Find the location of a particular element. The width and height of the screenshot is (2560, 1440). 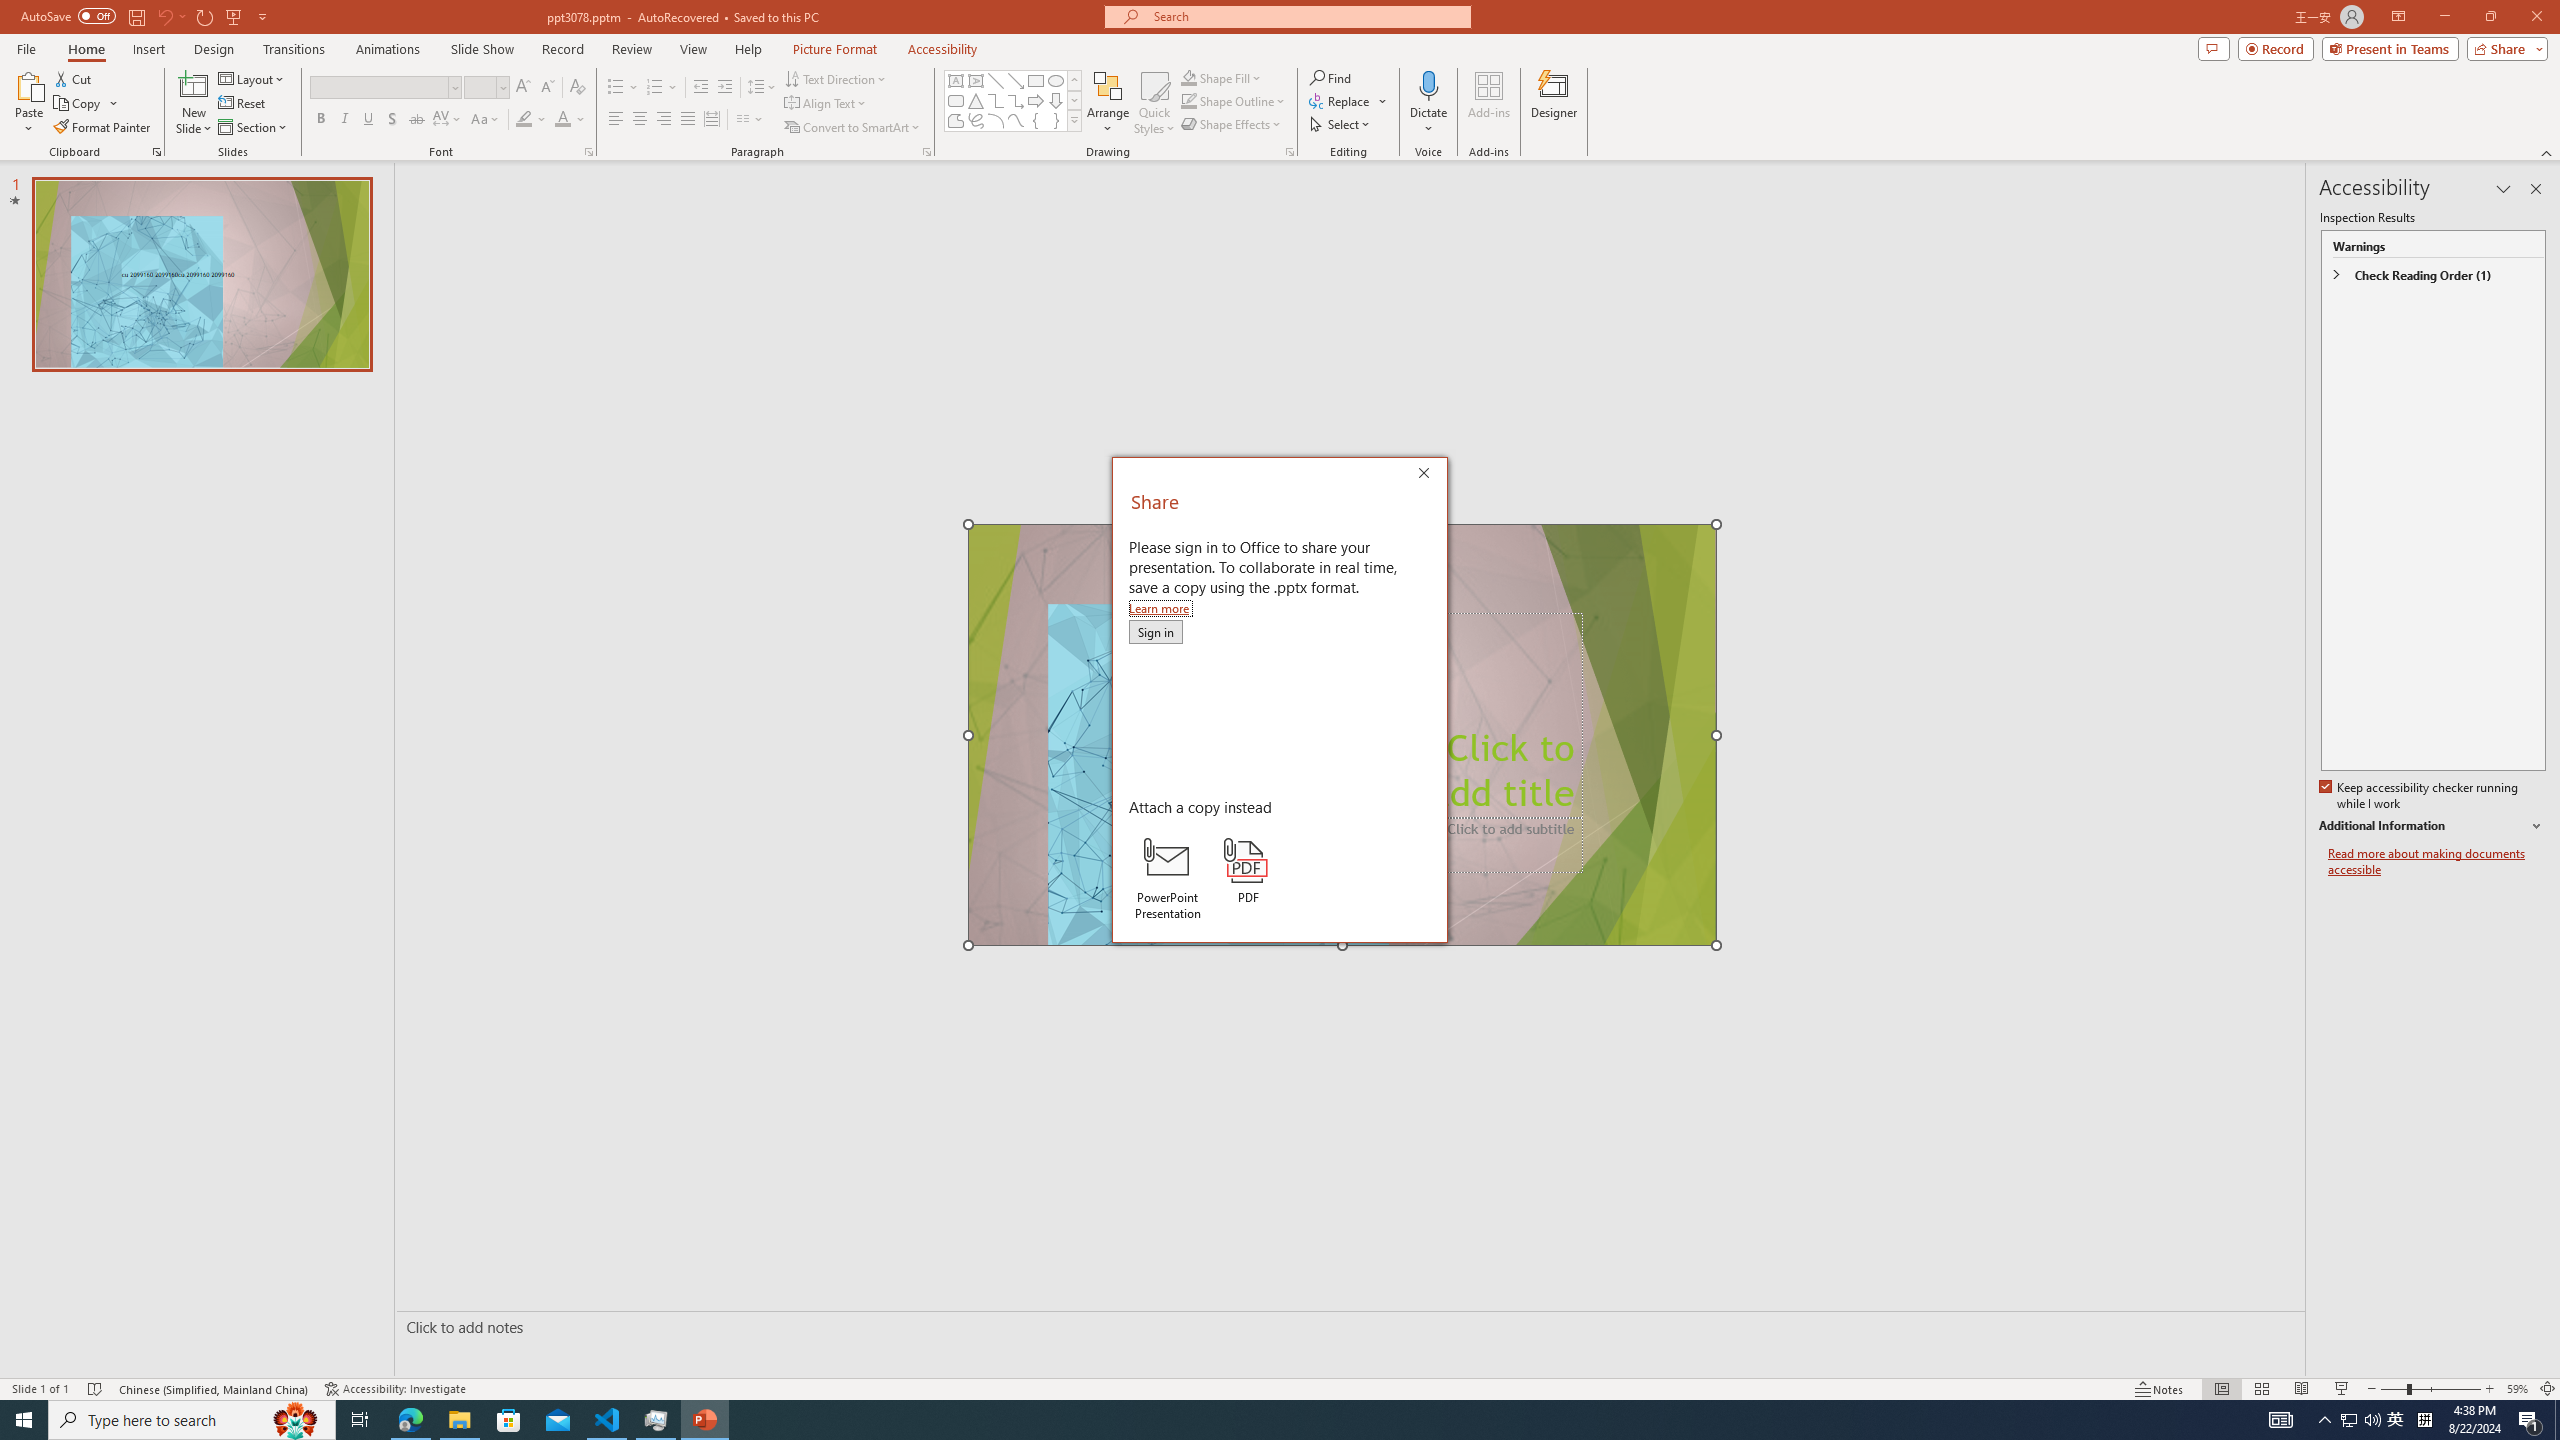

Picture Format is located at coordinates (836, 49).